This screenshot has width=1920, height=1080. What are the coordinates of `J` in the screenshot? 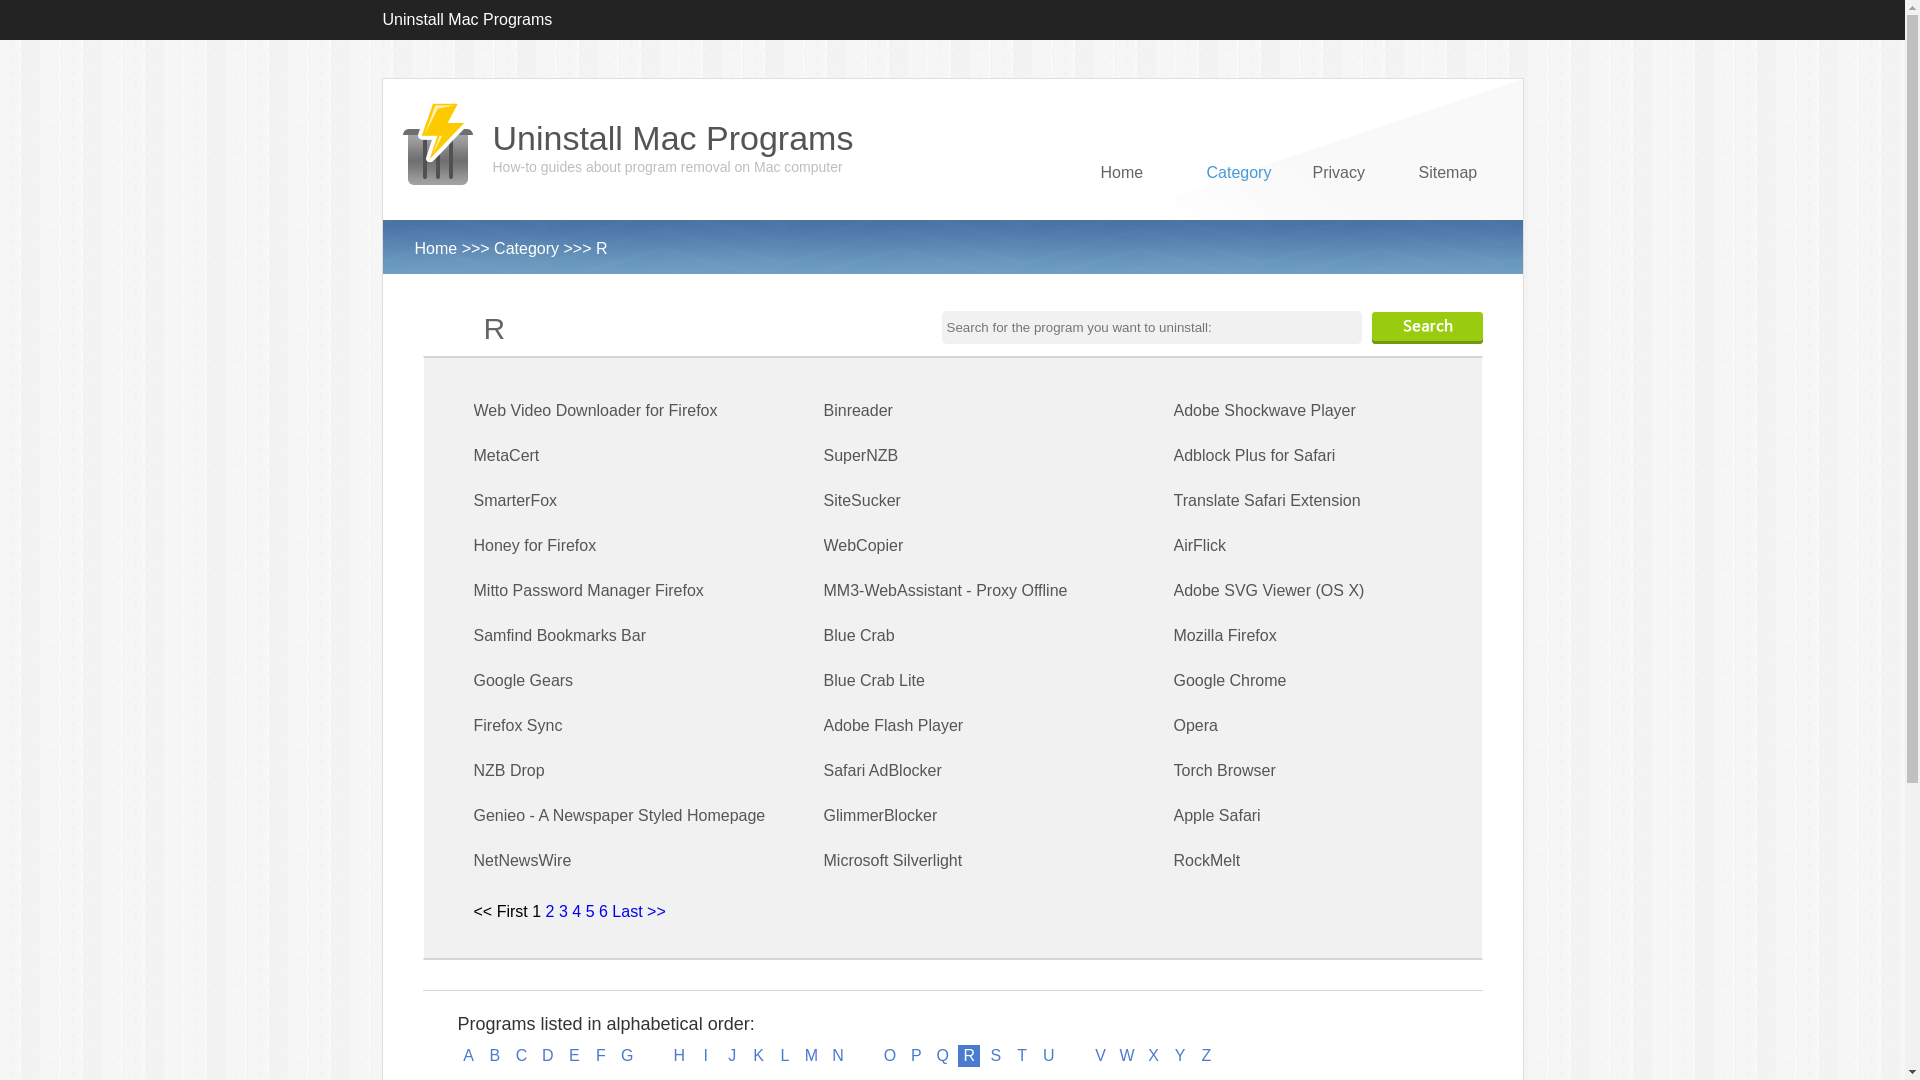 It's located at (732, 1056).